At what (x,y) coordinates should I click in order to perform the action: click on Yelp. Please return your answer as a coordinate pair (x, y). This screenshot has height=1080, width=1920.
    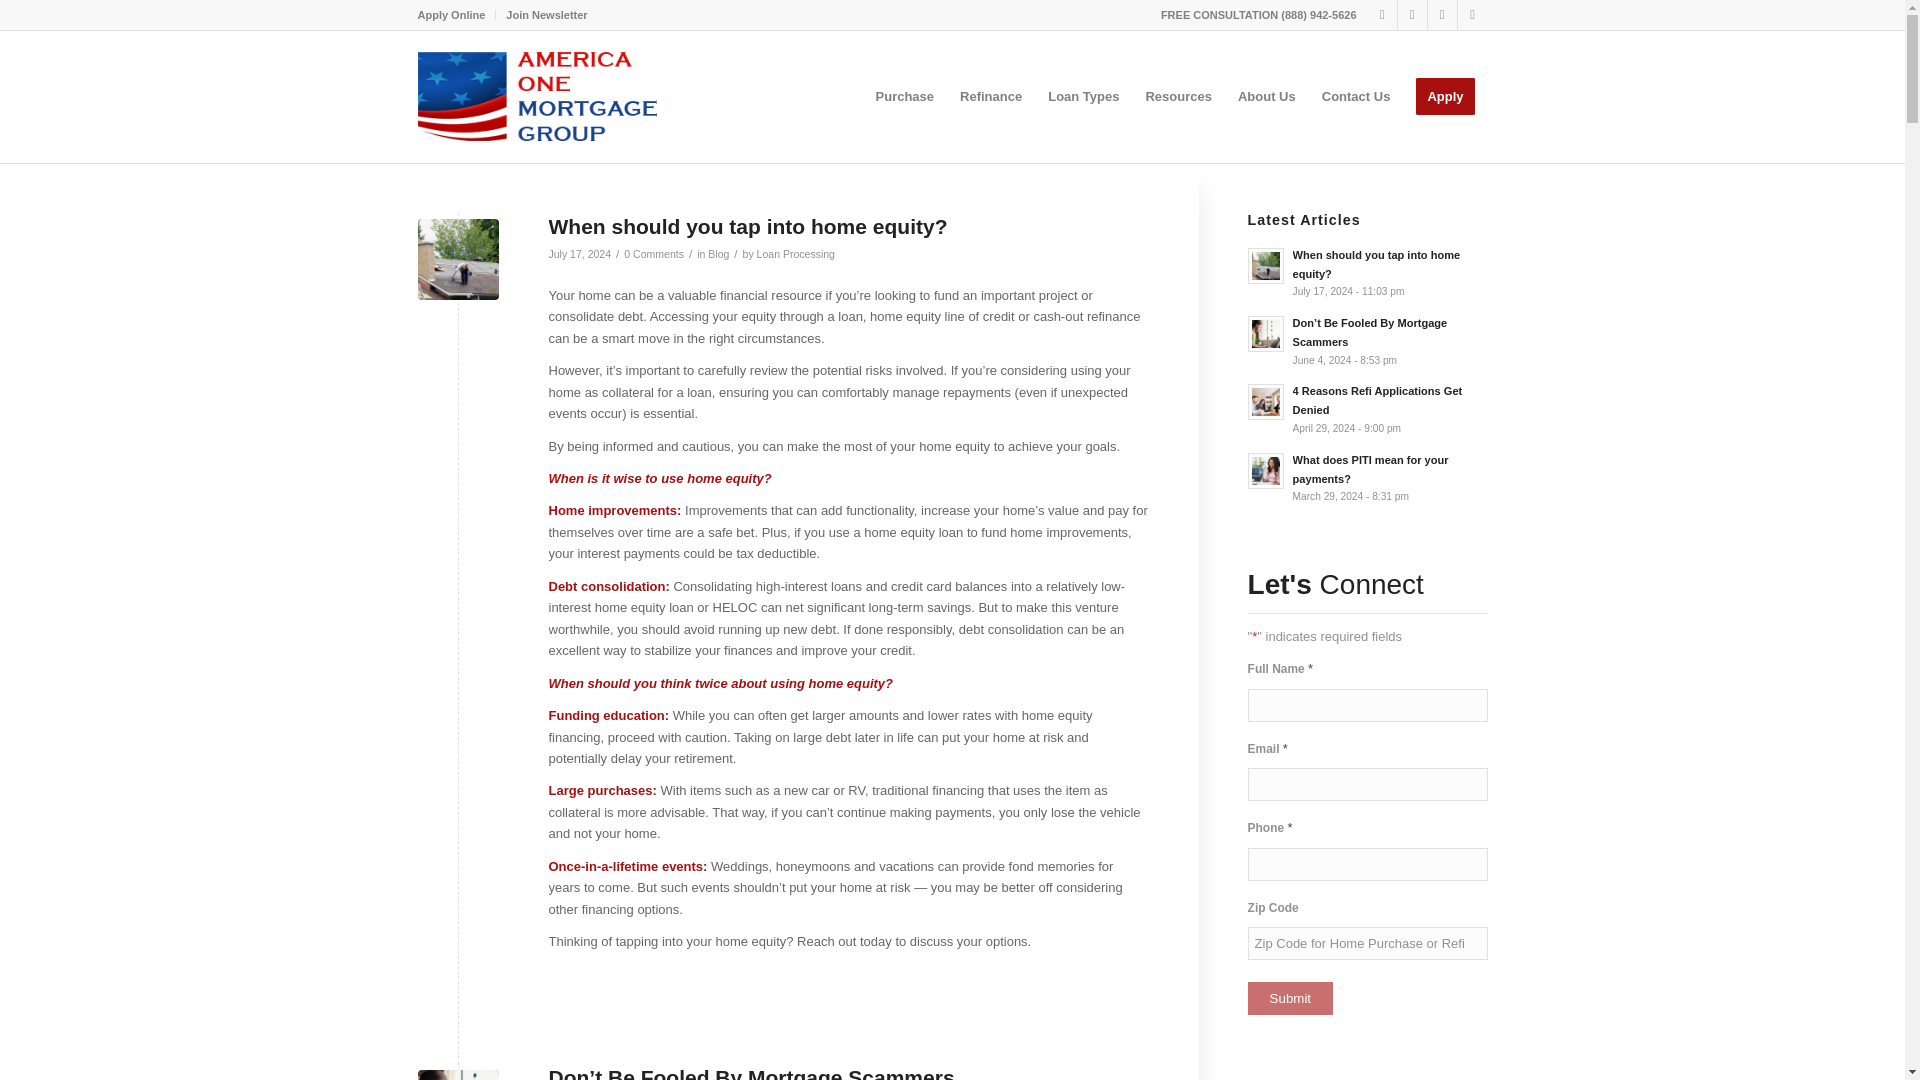
    Looking at the image, I should click on (1412, 15).